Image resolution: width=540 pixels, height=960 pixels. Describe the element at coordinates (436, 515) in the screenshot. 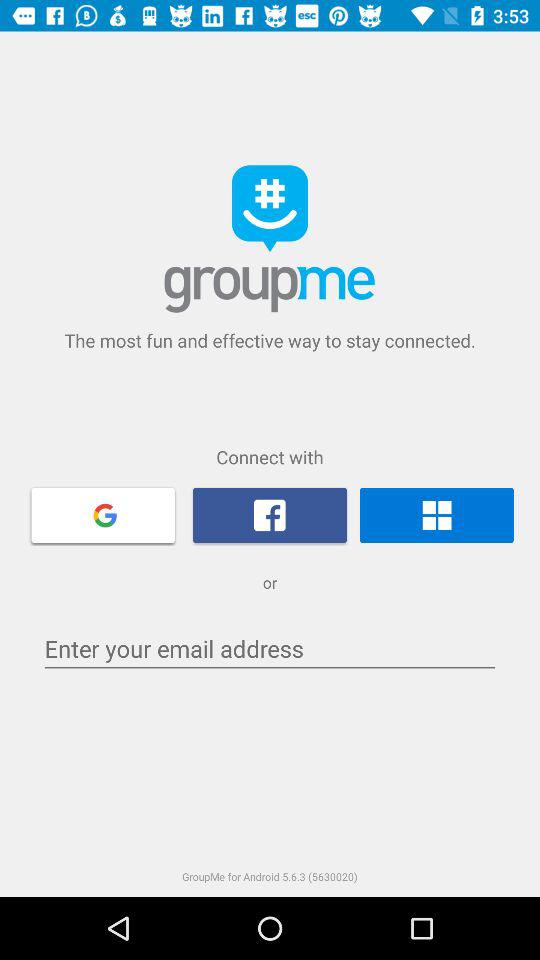

I see `launch item below the connect with` at that location.